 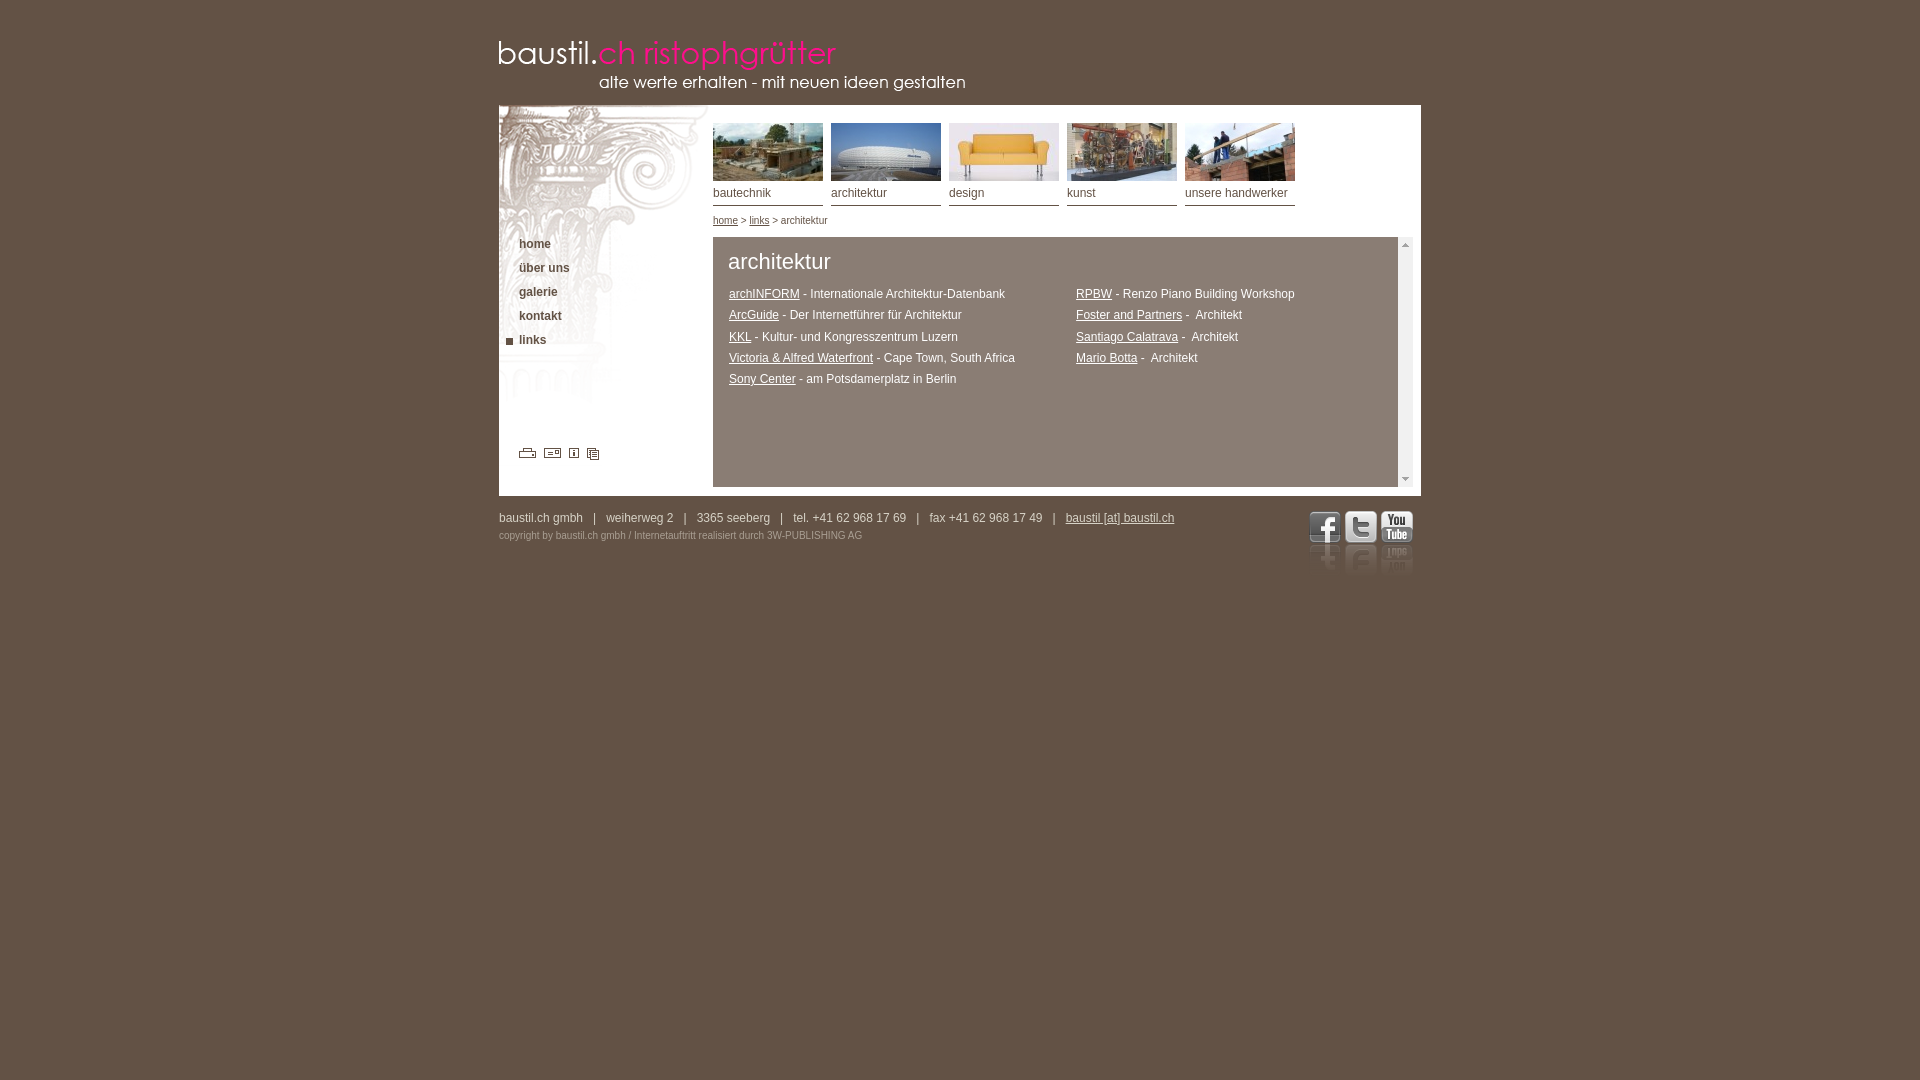 I want to click on Sitemap, so click(x=592, y=454).